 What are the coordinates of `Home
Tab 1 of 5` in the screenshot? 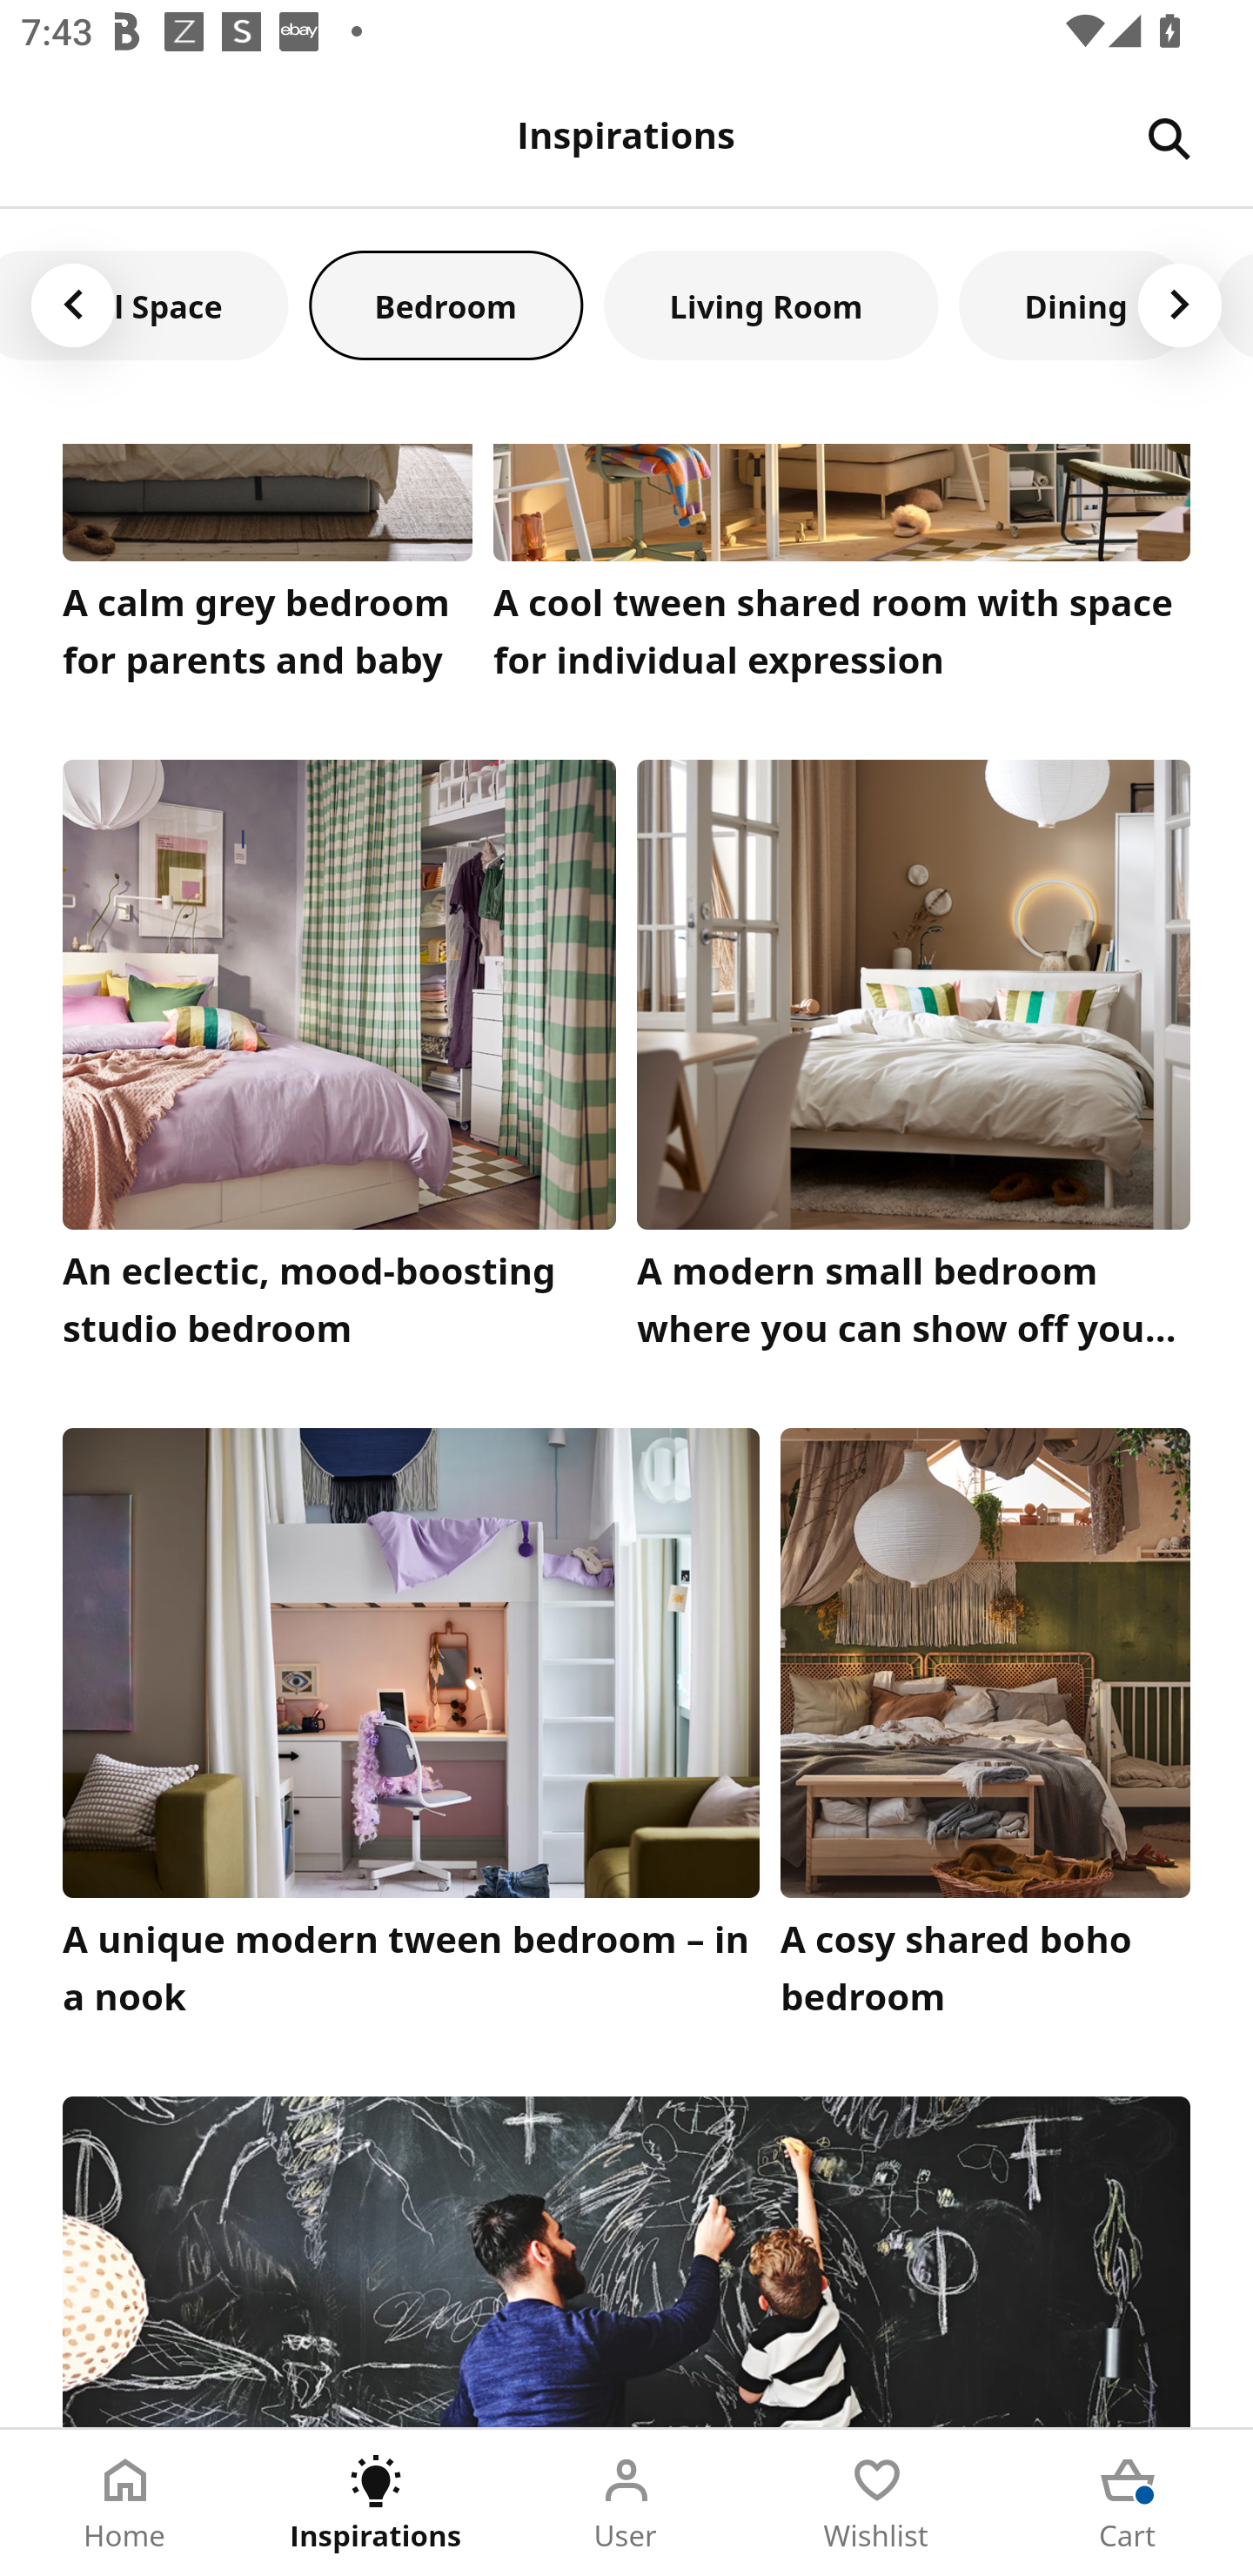 It's located at (125, 2503).